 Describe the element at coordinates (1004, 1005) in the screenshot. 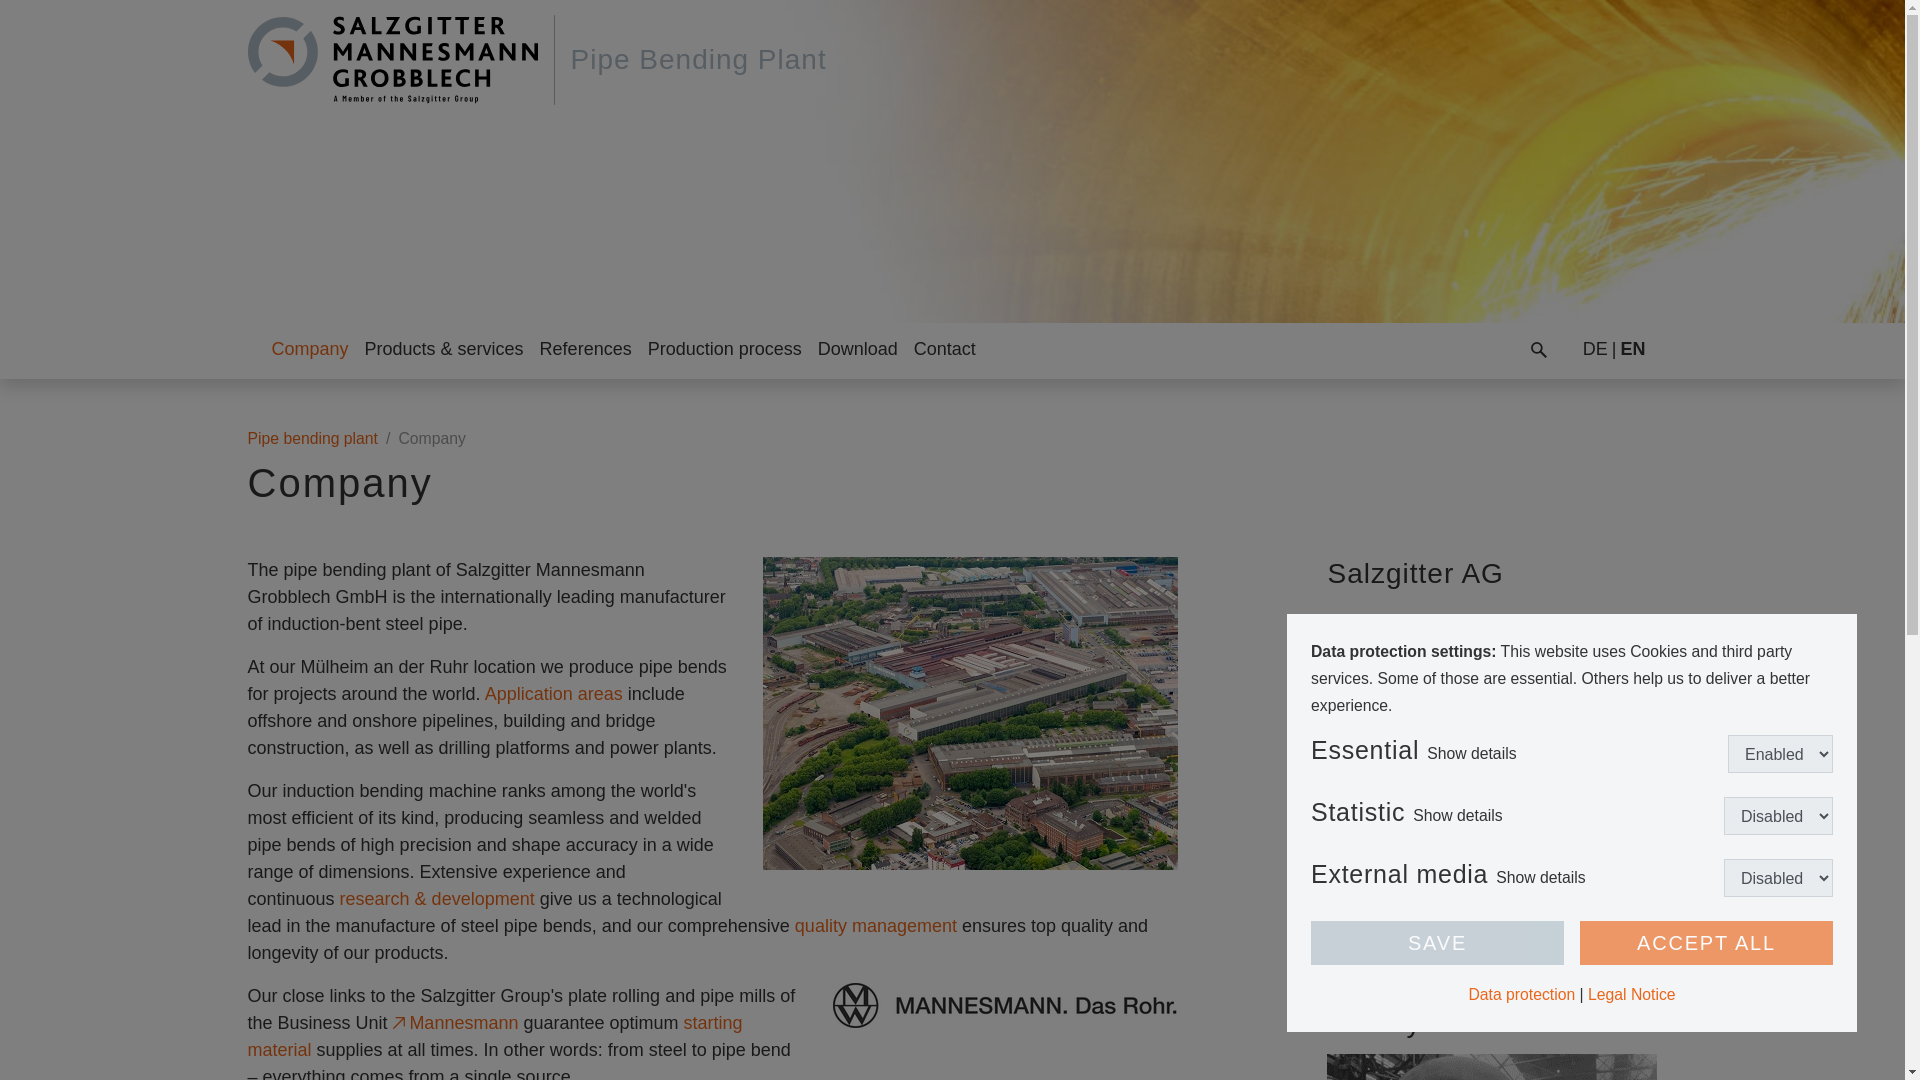

I see `Mannesmann. Das Rohr.` at that location.